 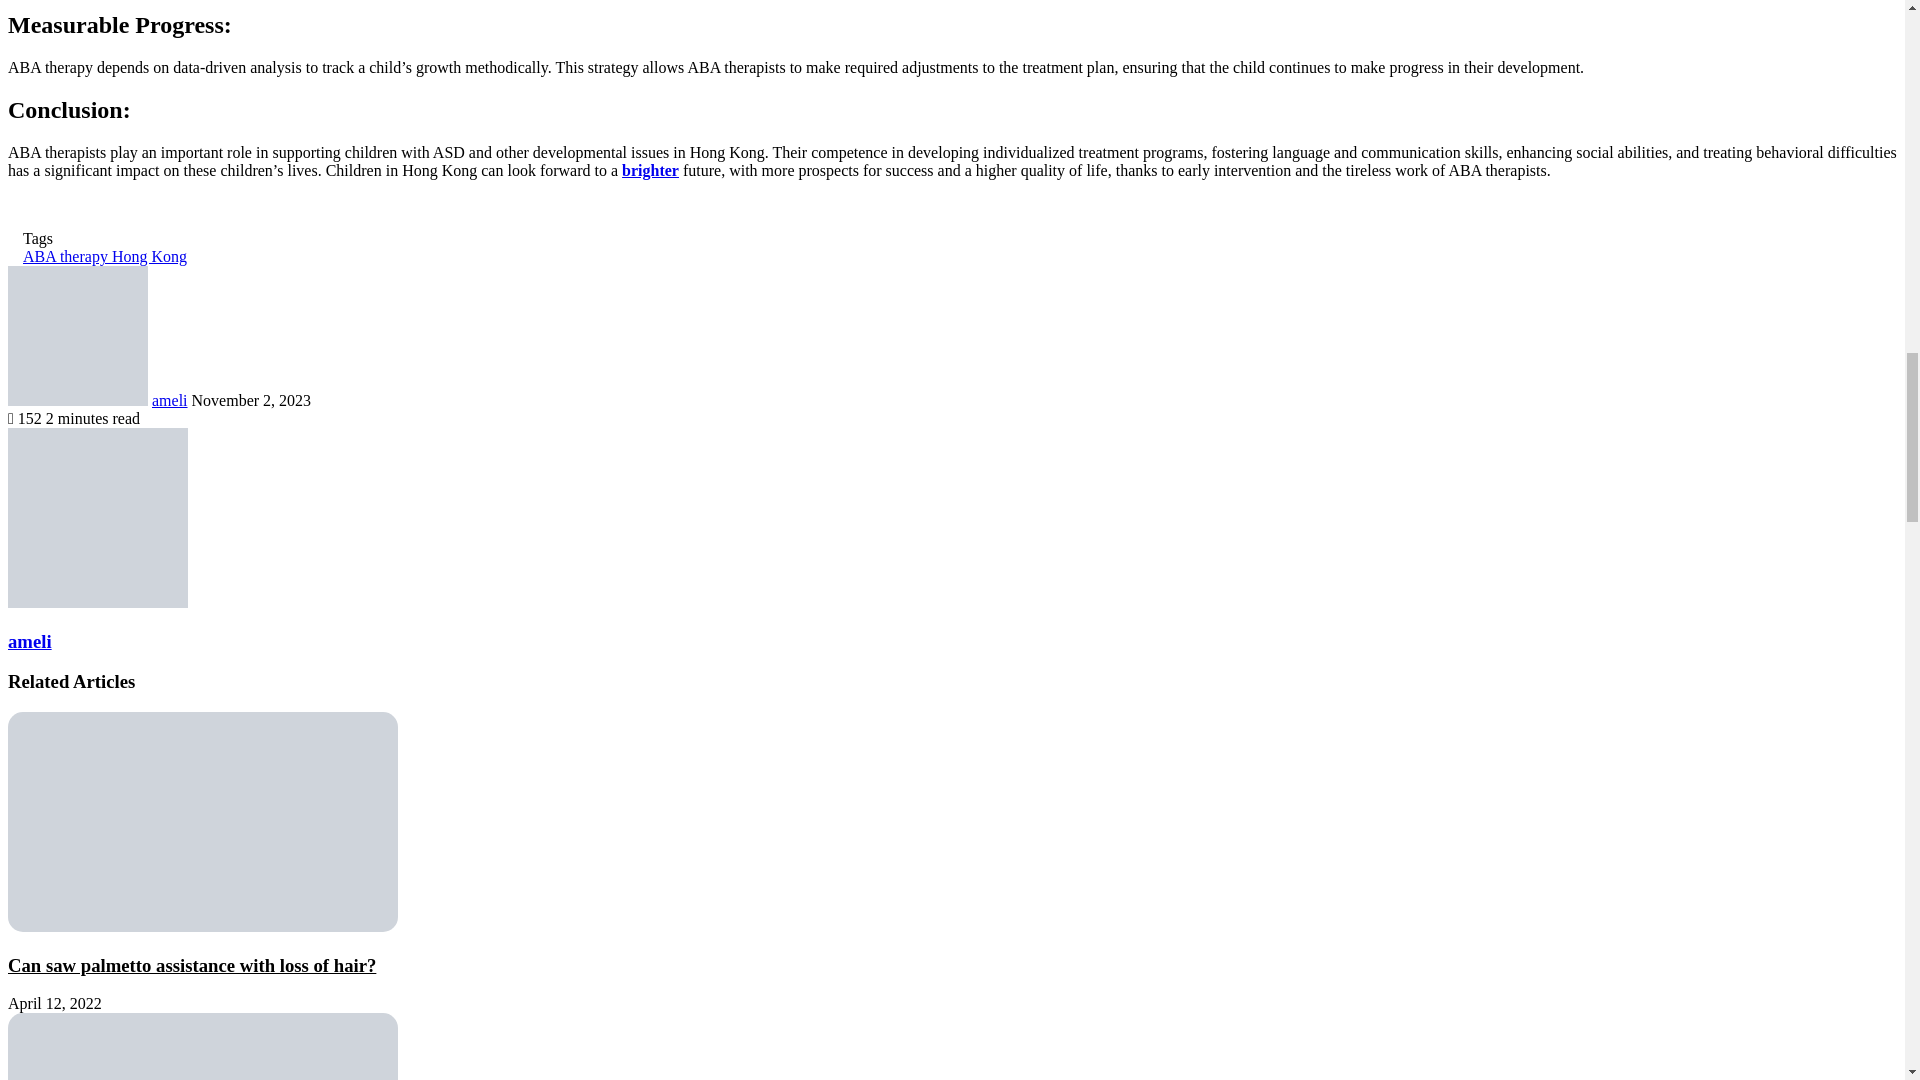 What do you see at coordinates (650, 170) in the screenshot?
I see `brighter` at bounding box center [650, 170].